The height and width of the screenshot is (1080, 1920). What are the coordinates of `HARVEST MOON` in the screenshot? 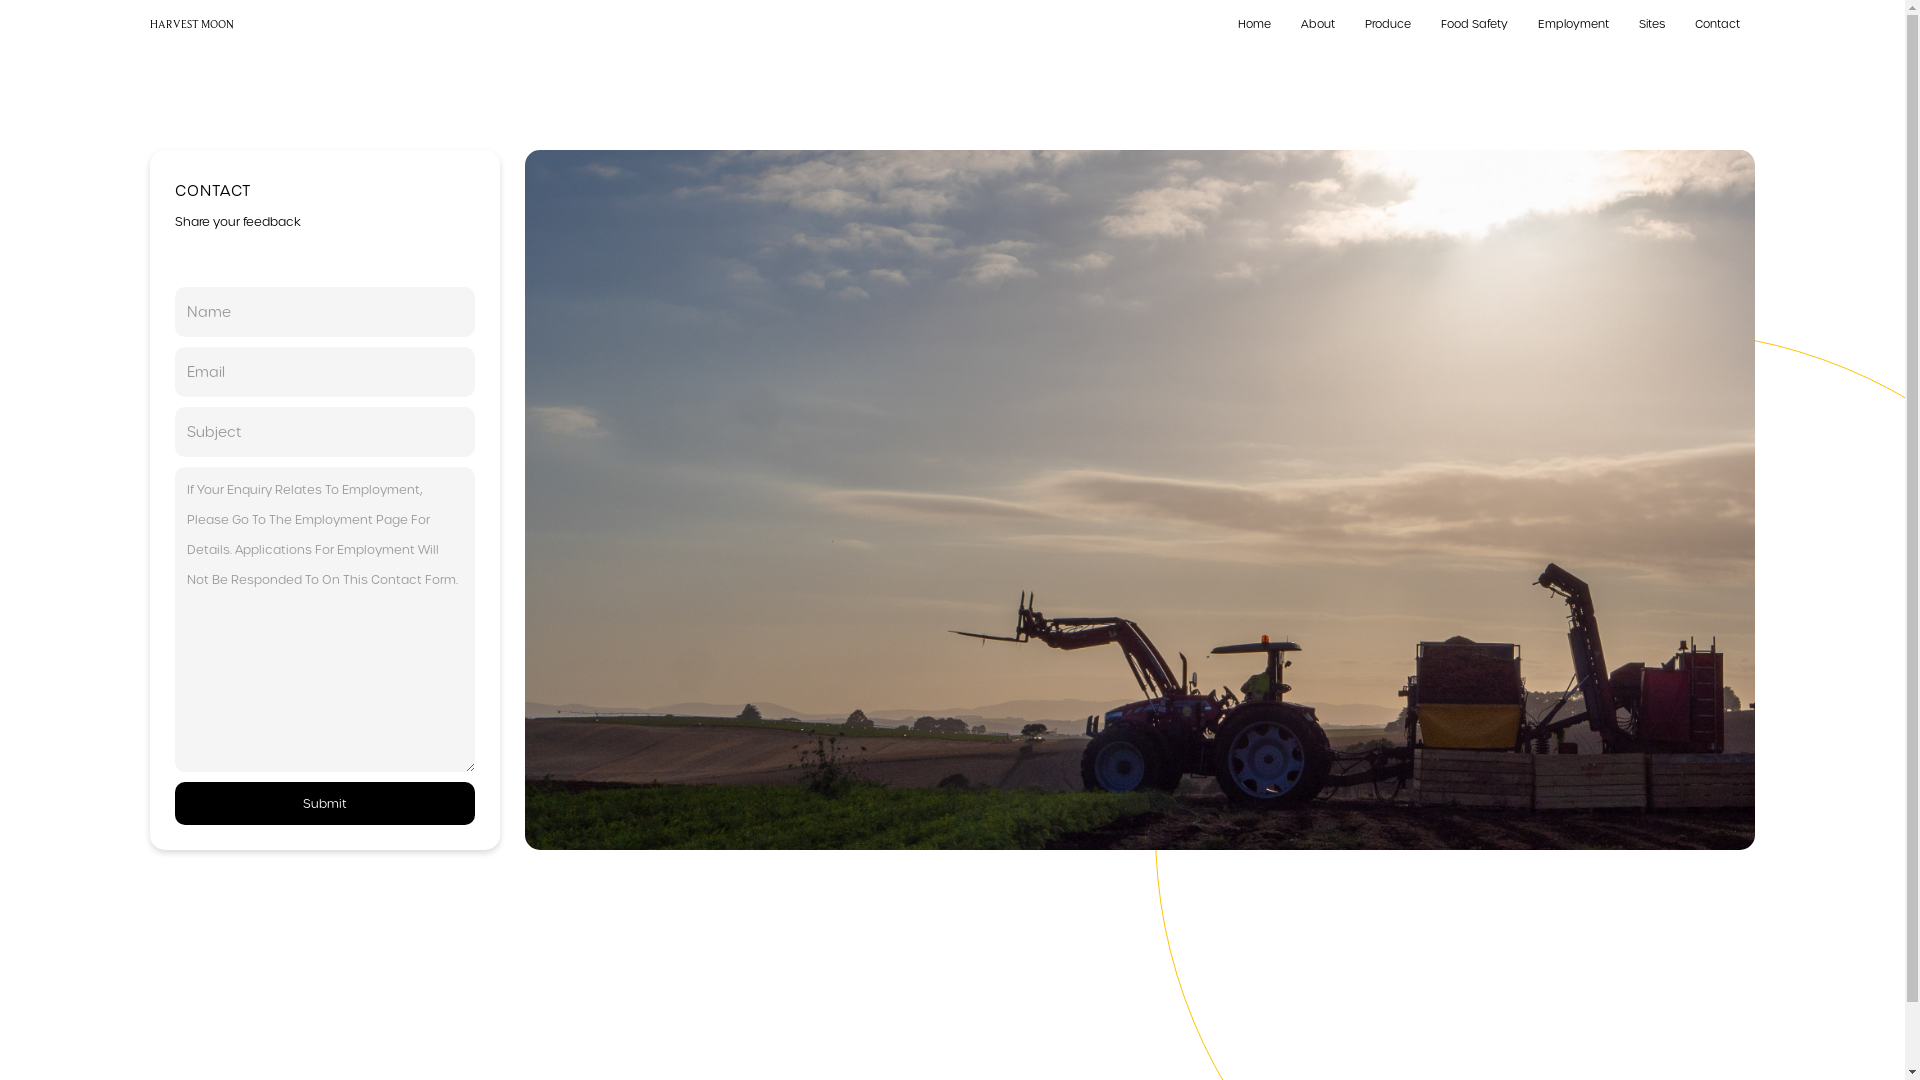 It's located at (192, 24).